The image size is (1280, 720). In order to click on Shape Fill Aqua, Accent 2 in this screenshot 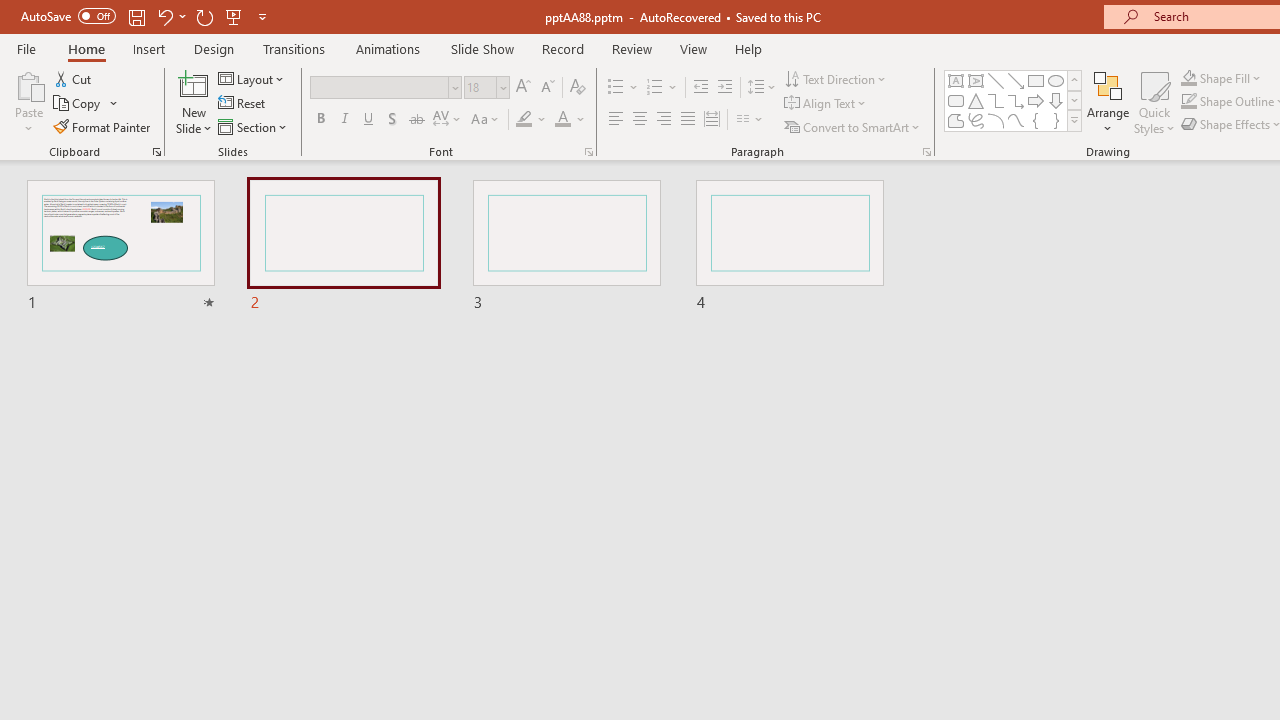, I will do `click(1188, 78)`.